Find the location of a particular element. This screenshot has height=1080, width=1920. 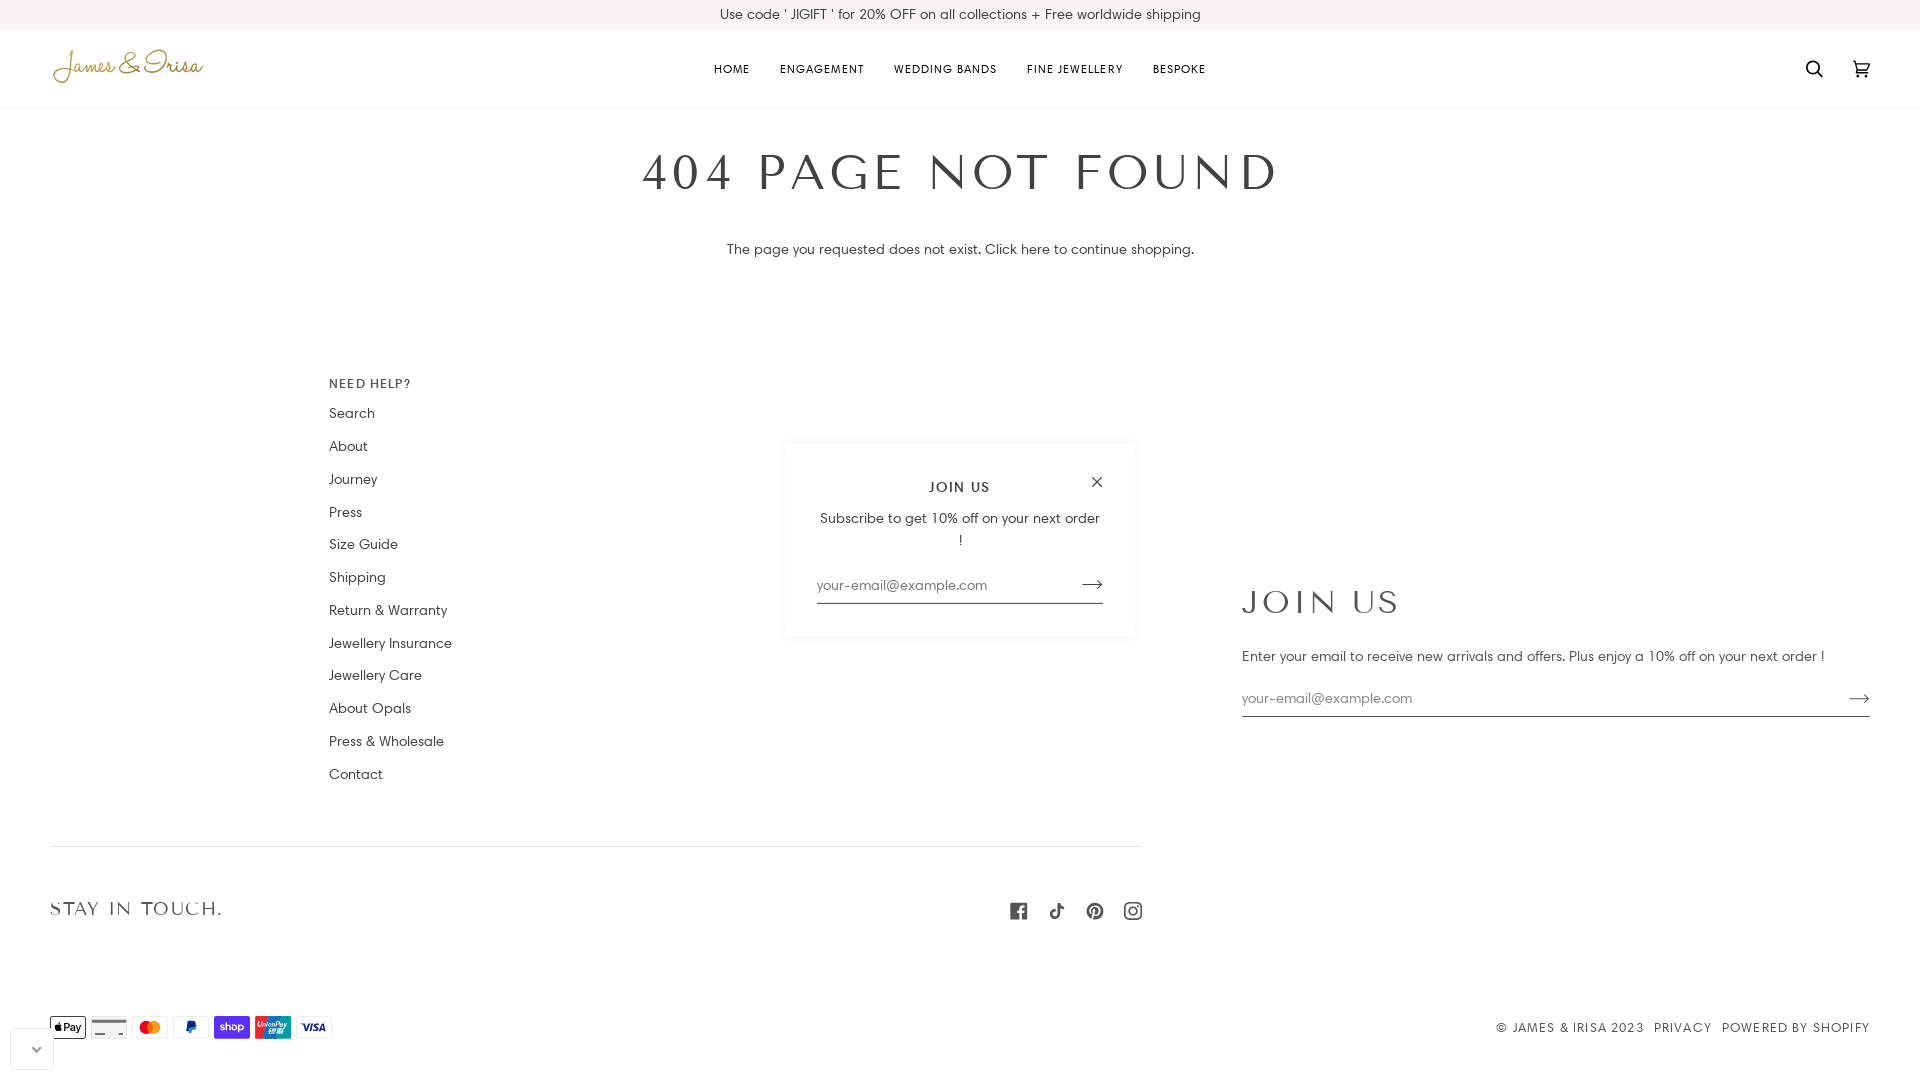

POWERED BY SHOPIFY is located at coordinates (1796, 1027).